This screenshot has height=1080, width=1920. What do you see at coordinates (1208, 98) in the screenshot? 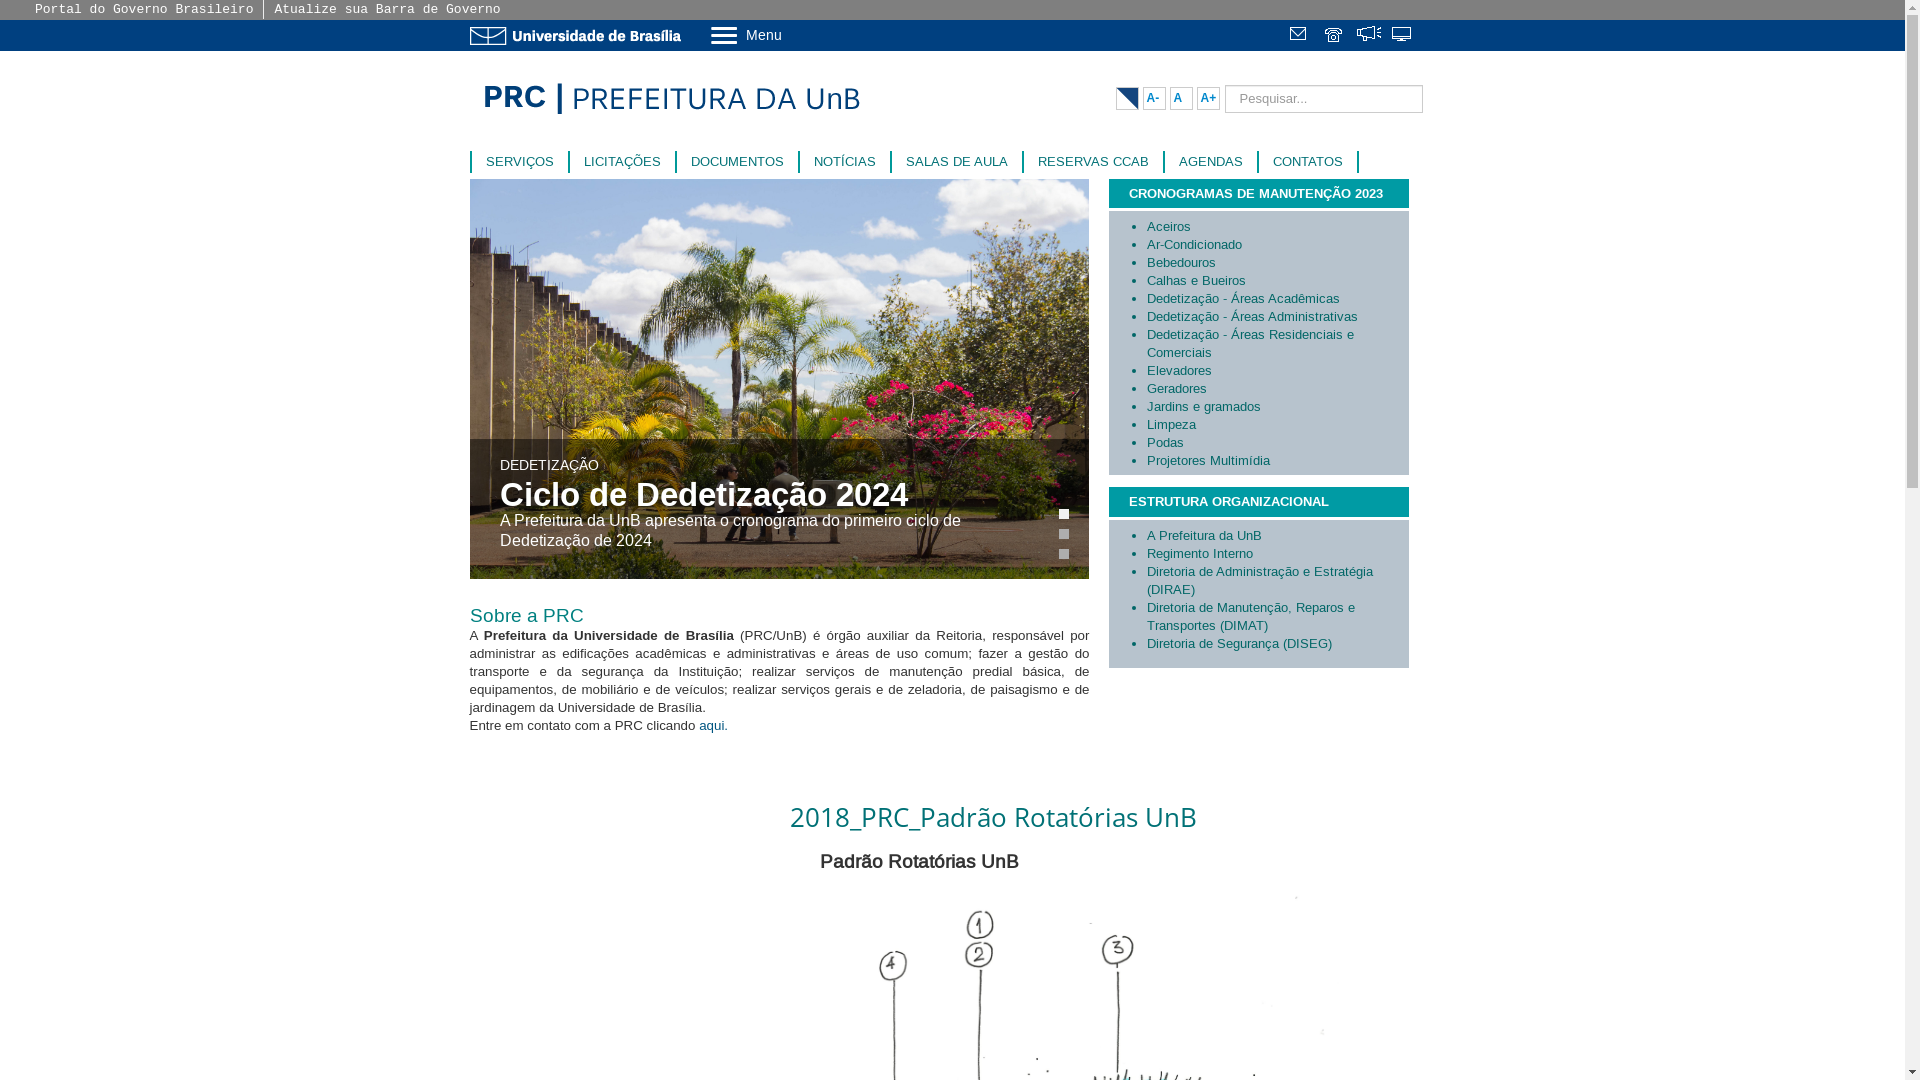
I see `A+` at bounding box center [1208, 98].